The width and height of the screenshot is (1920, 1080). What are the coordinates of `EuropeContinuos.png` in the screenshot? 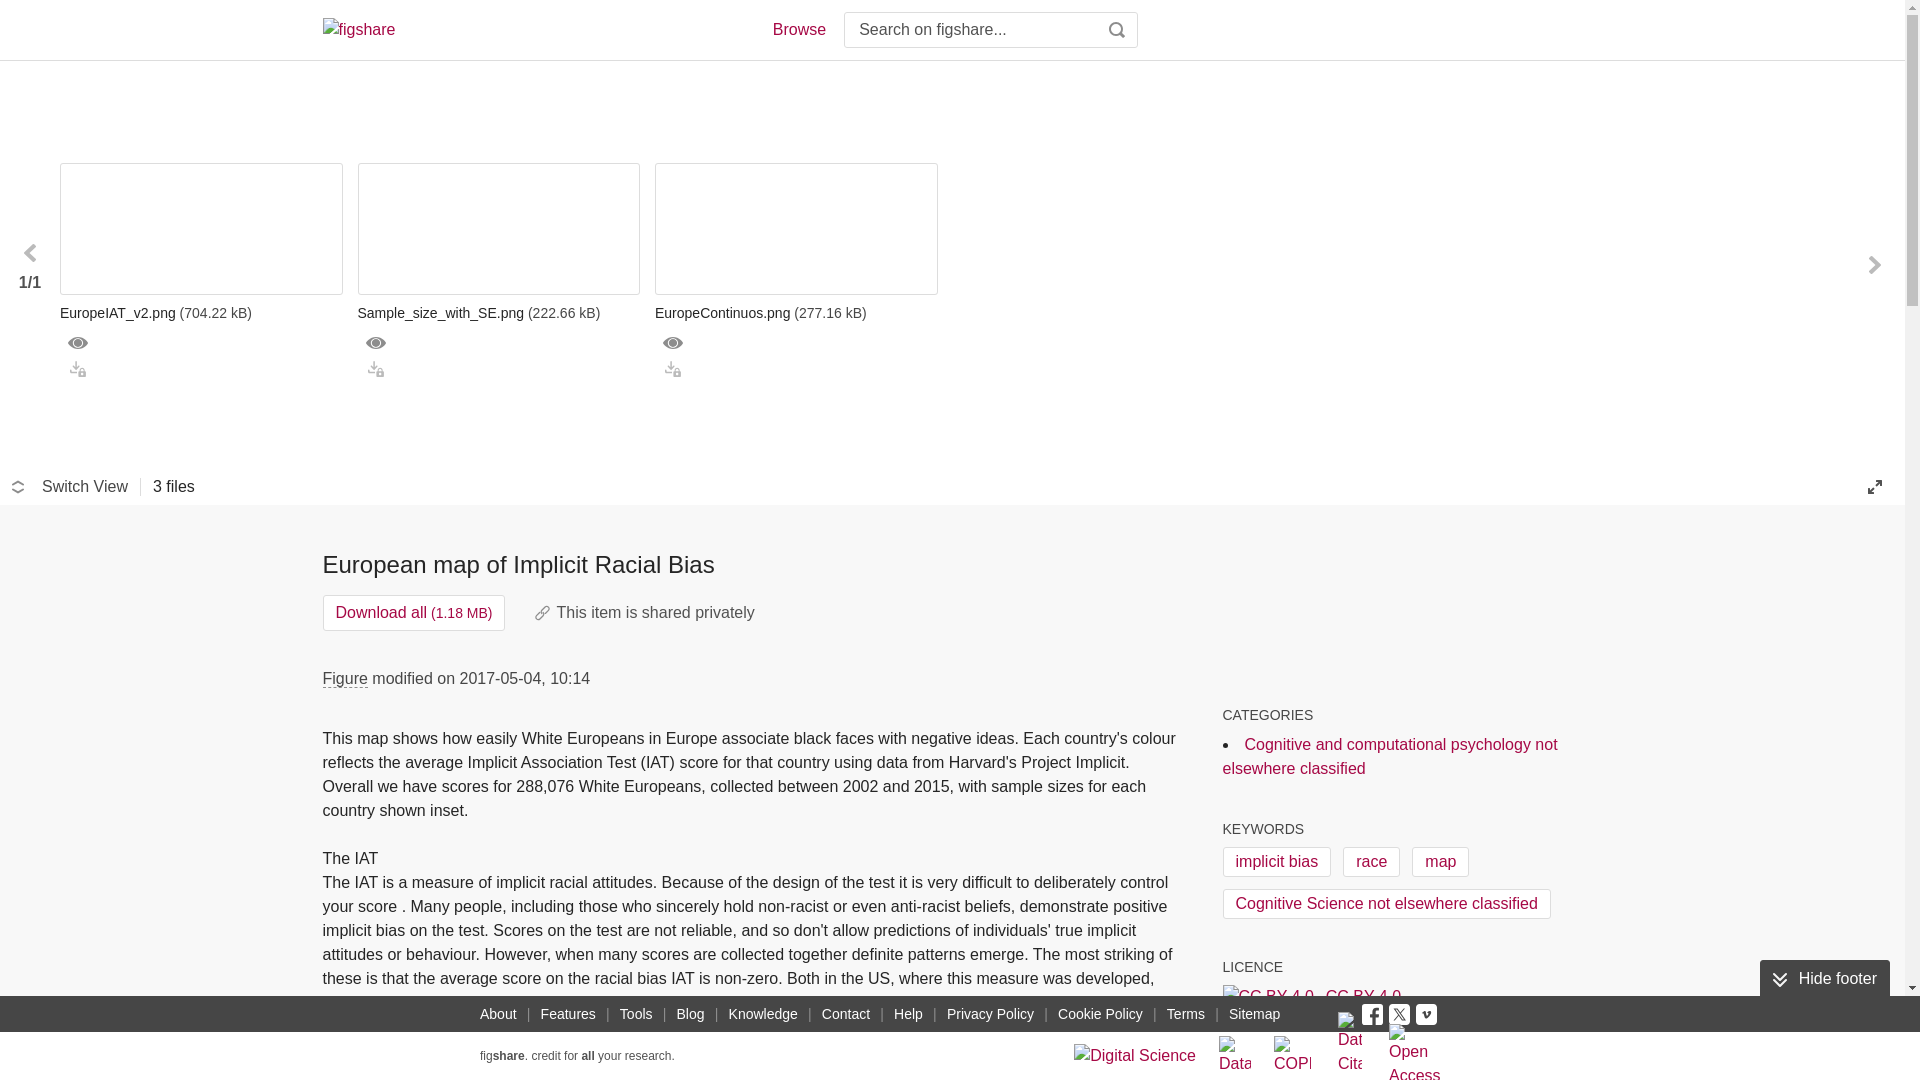 It's located at (796, 313).